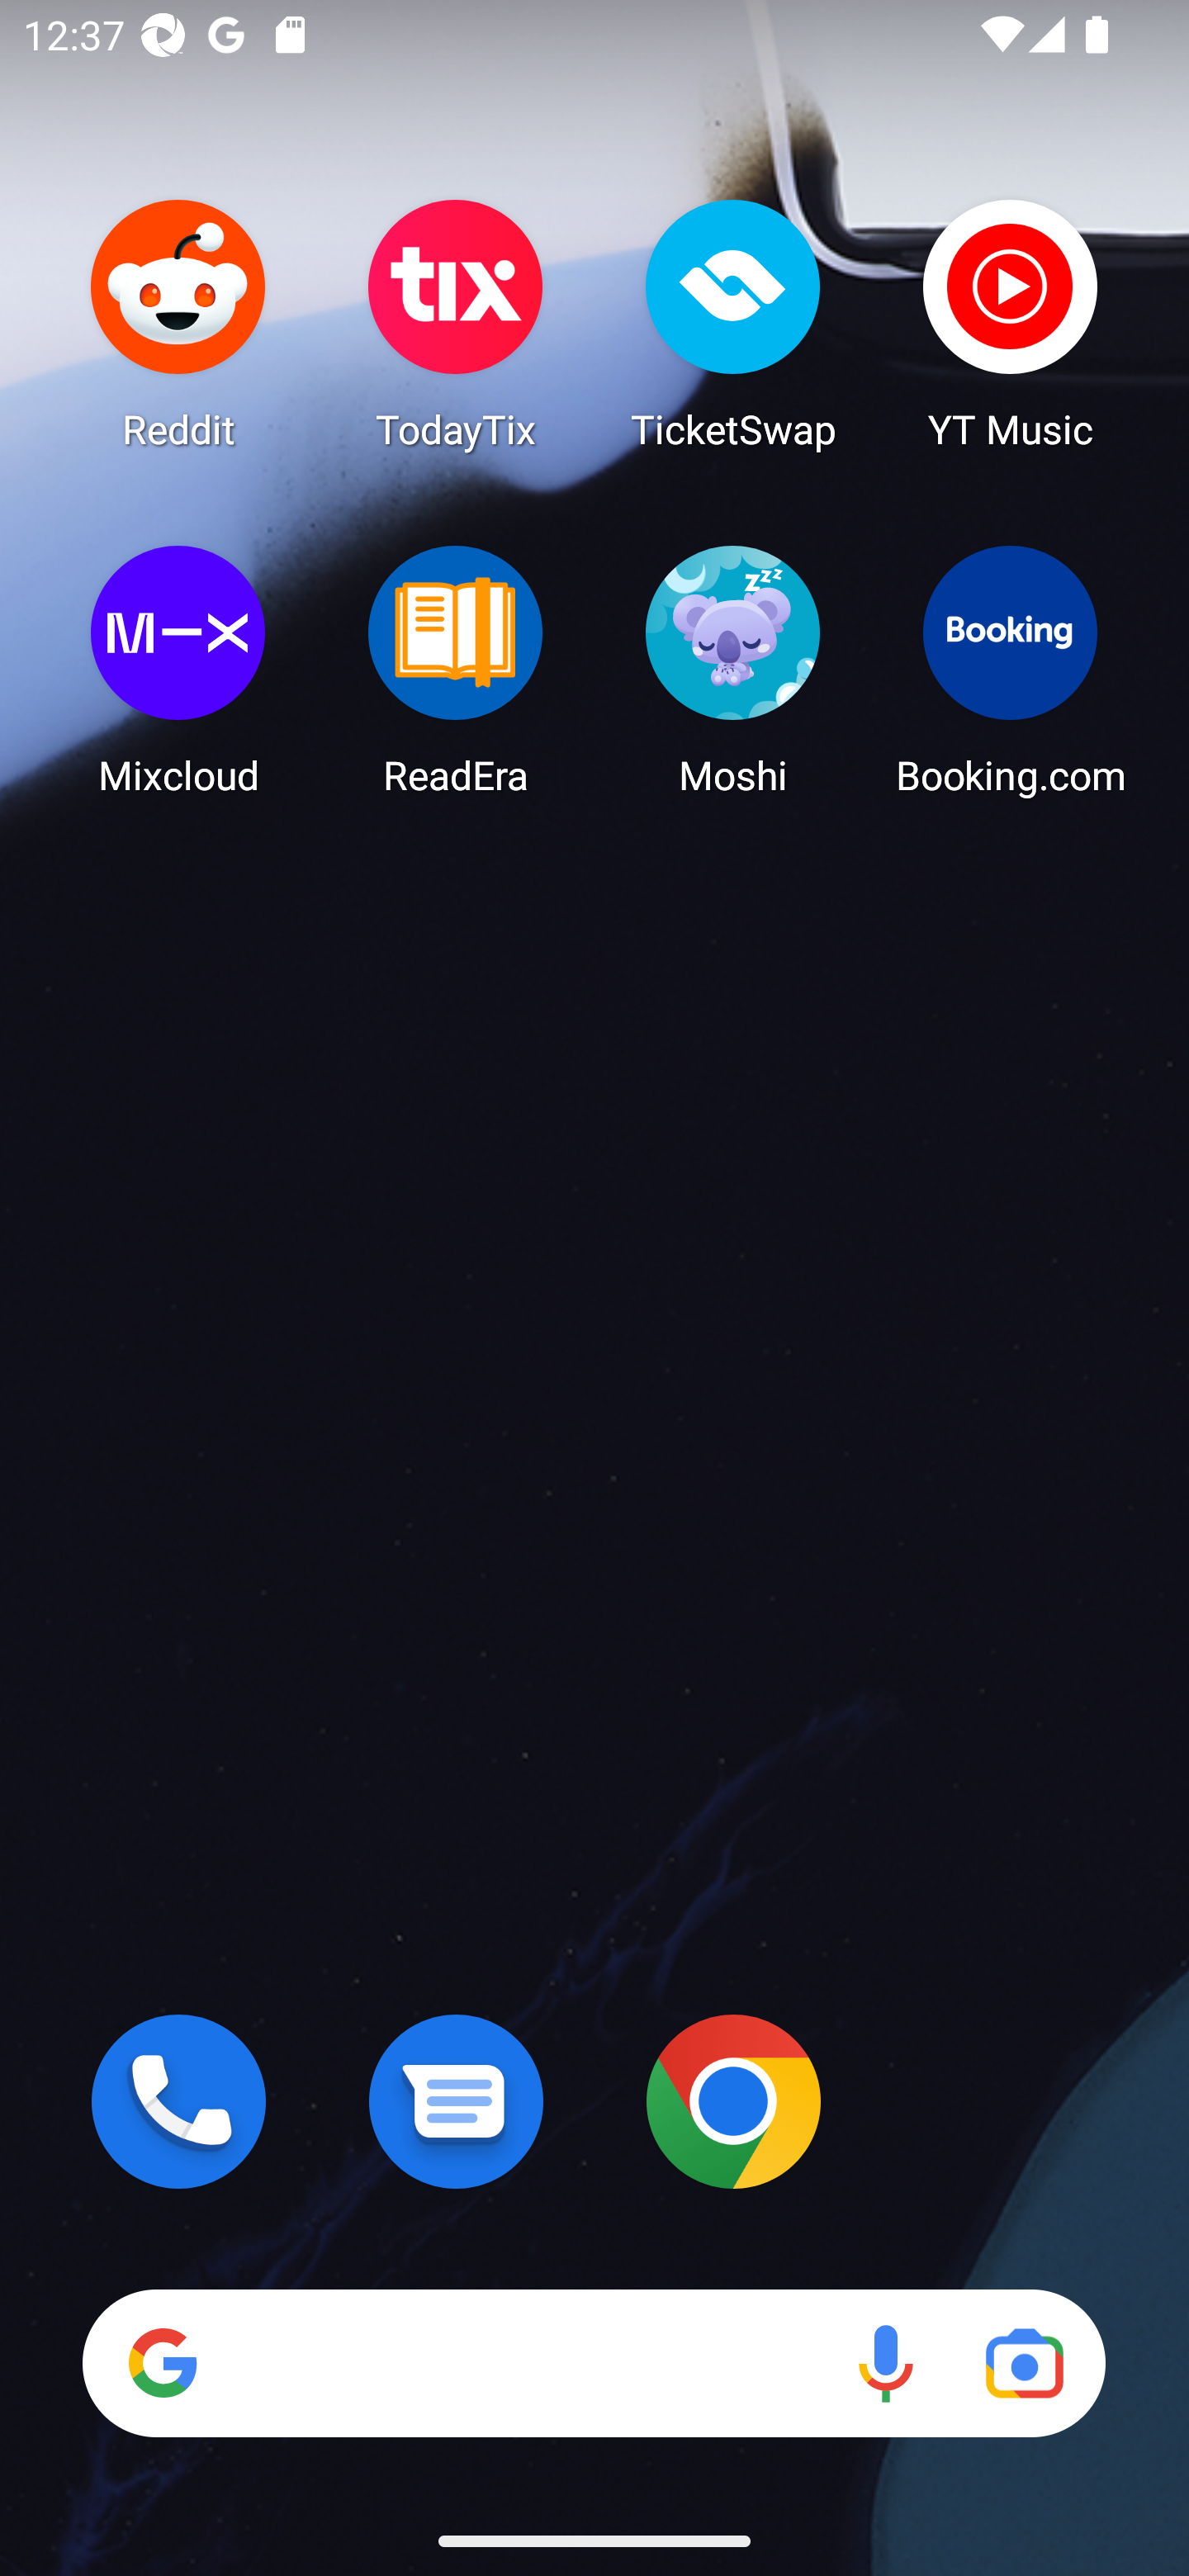  I want to click on Reddit, so click(178, 324).